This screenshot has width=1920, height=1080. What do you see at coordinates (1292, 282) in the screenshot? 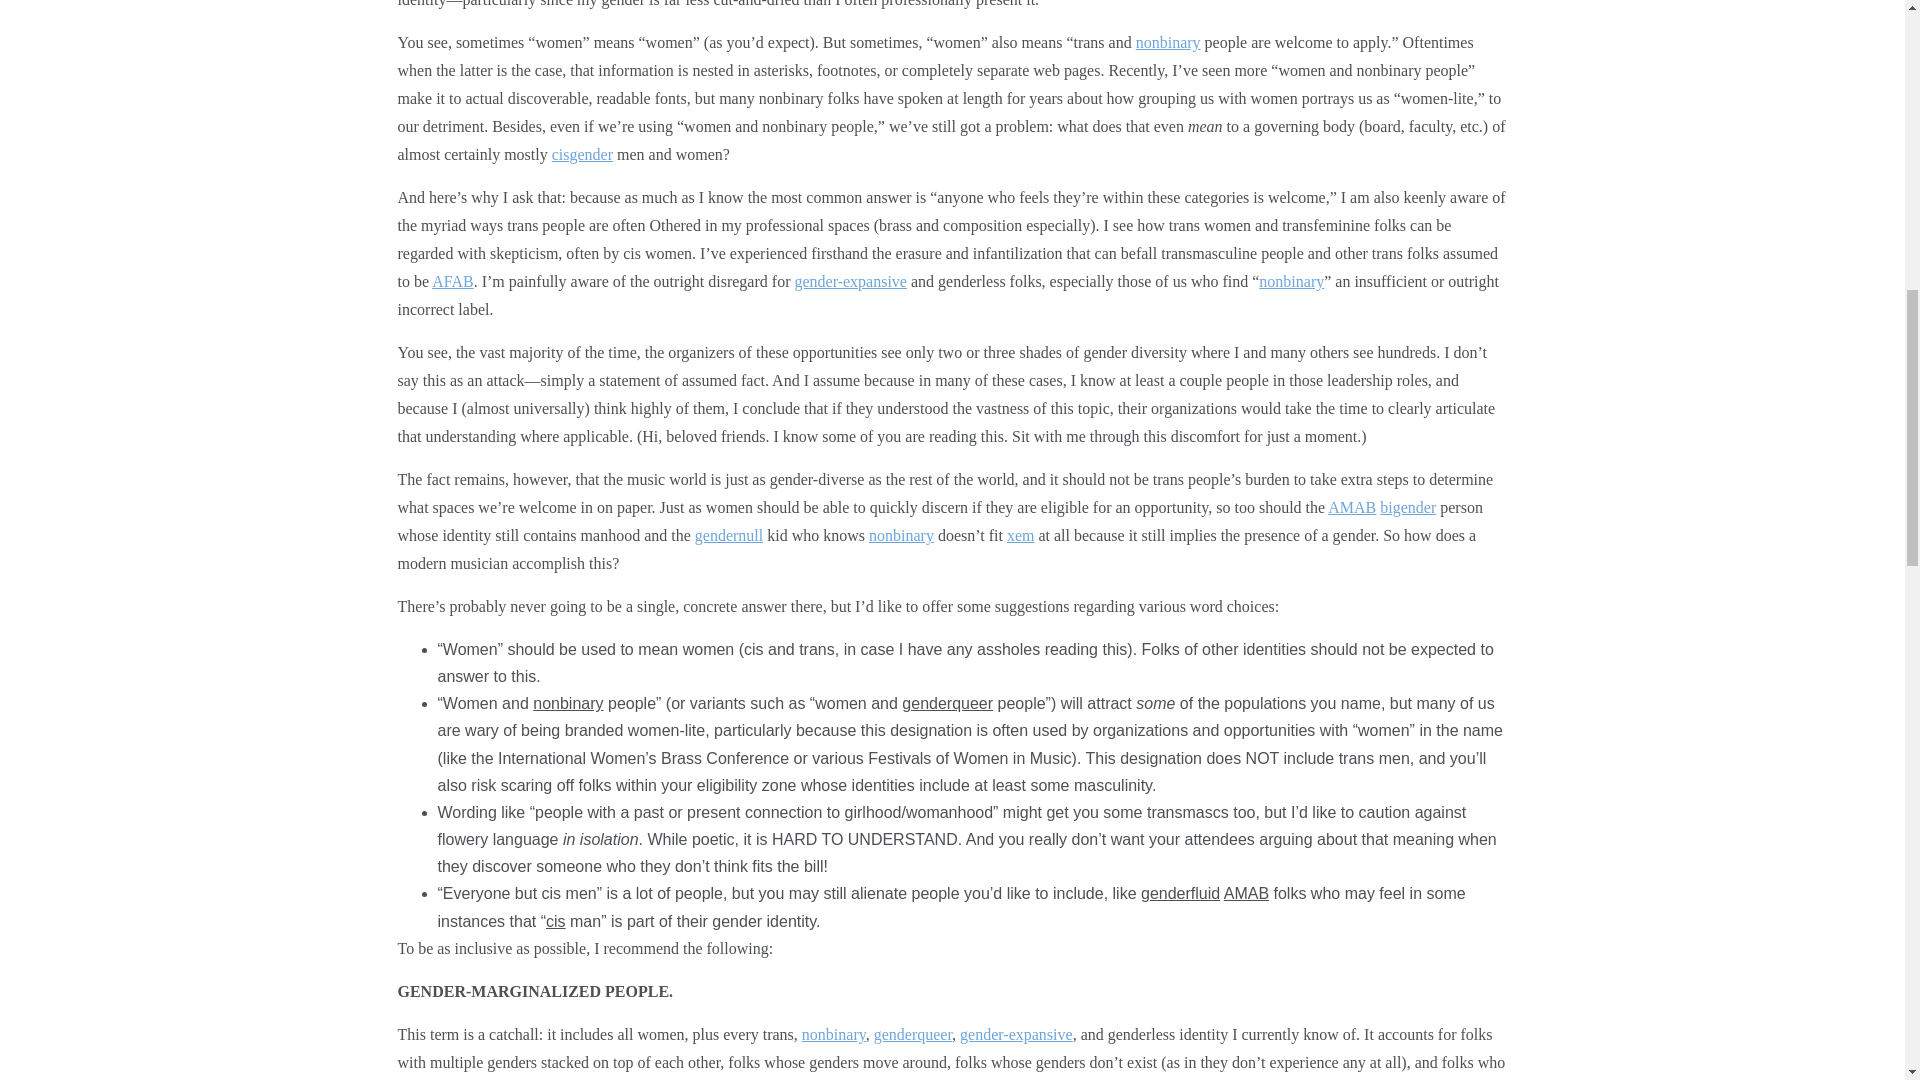
I see `nonbinary` at bounding box center [1292, 282].